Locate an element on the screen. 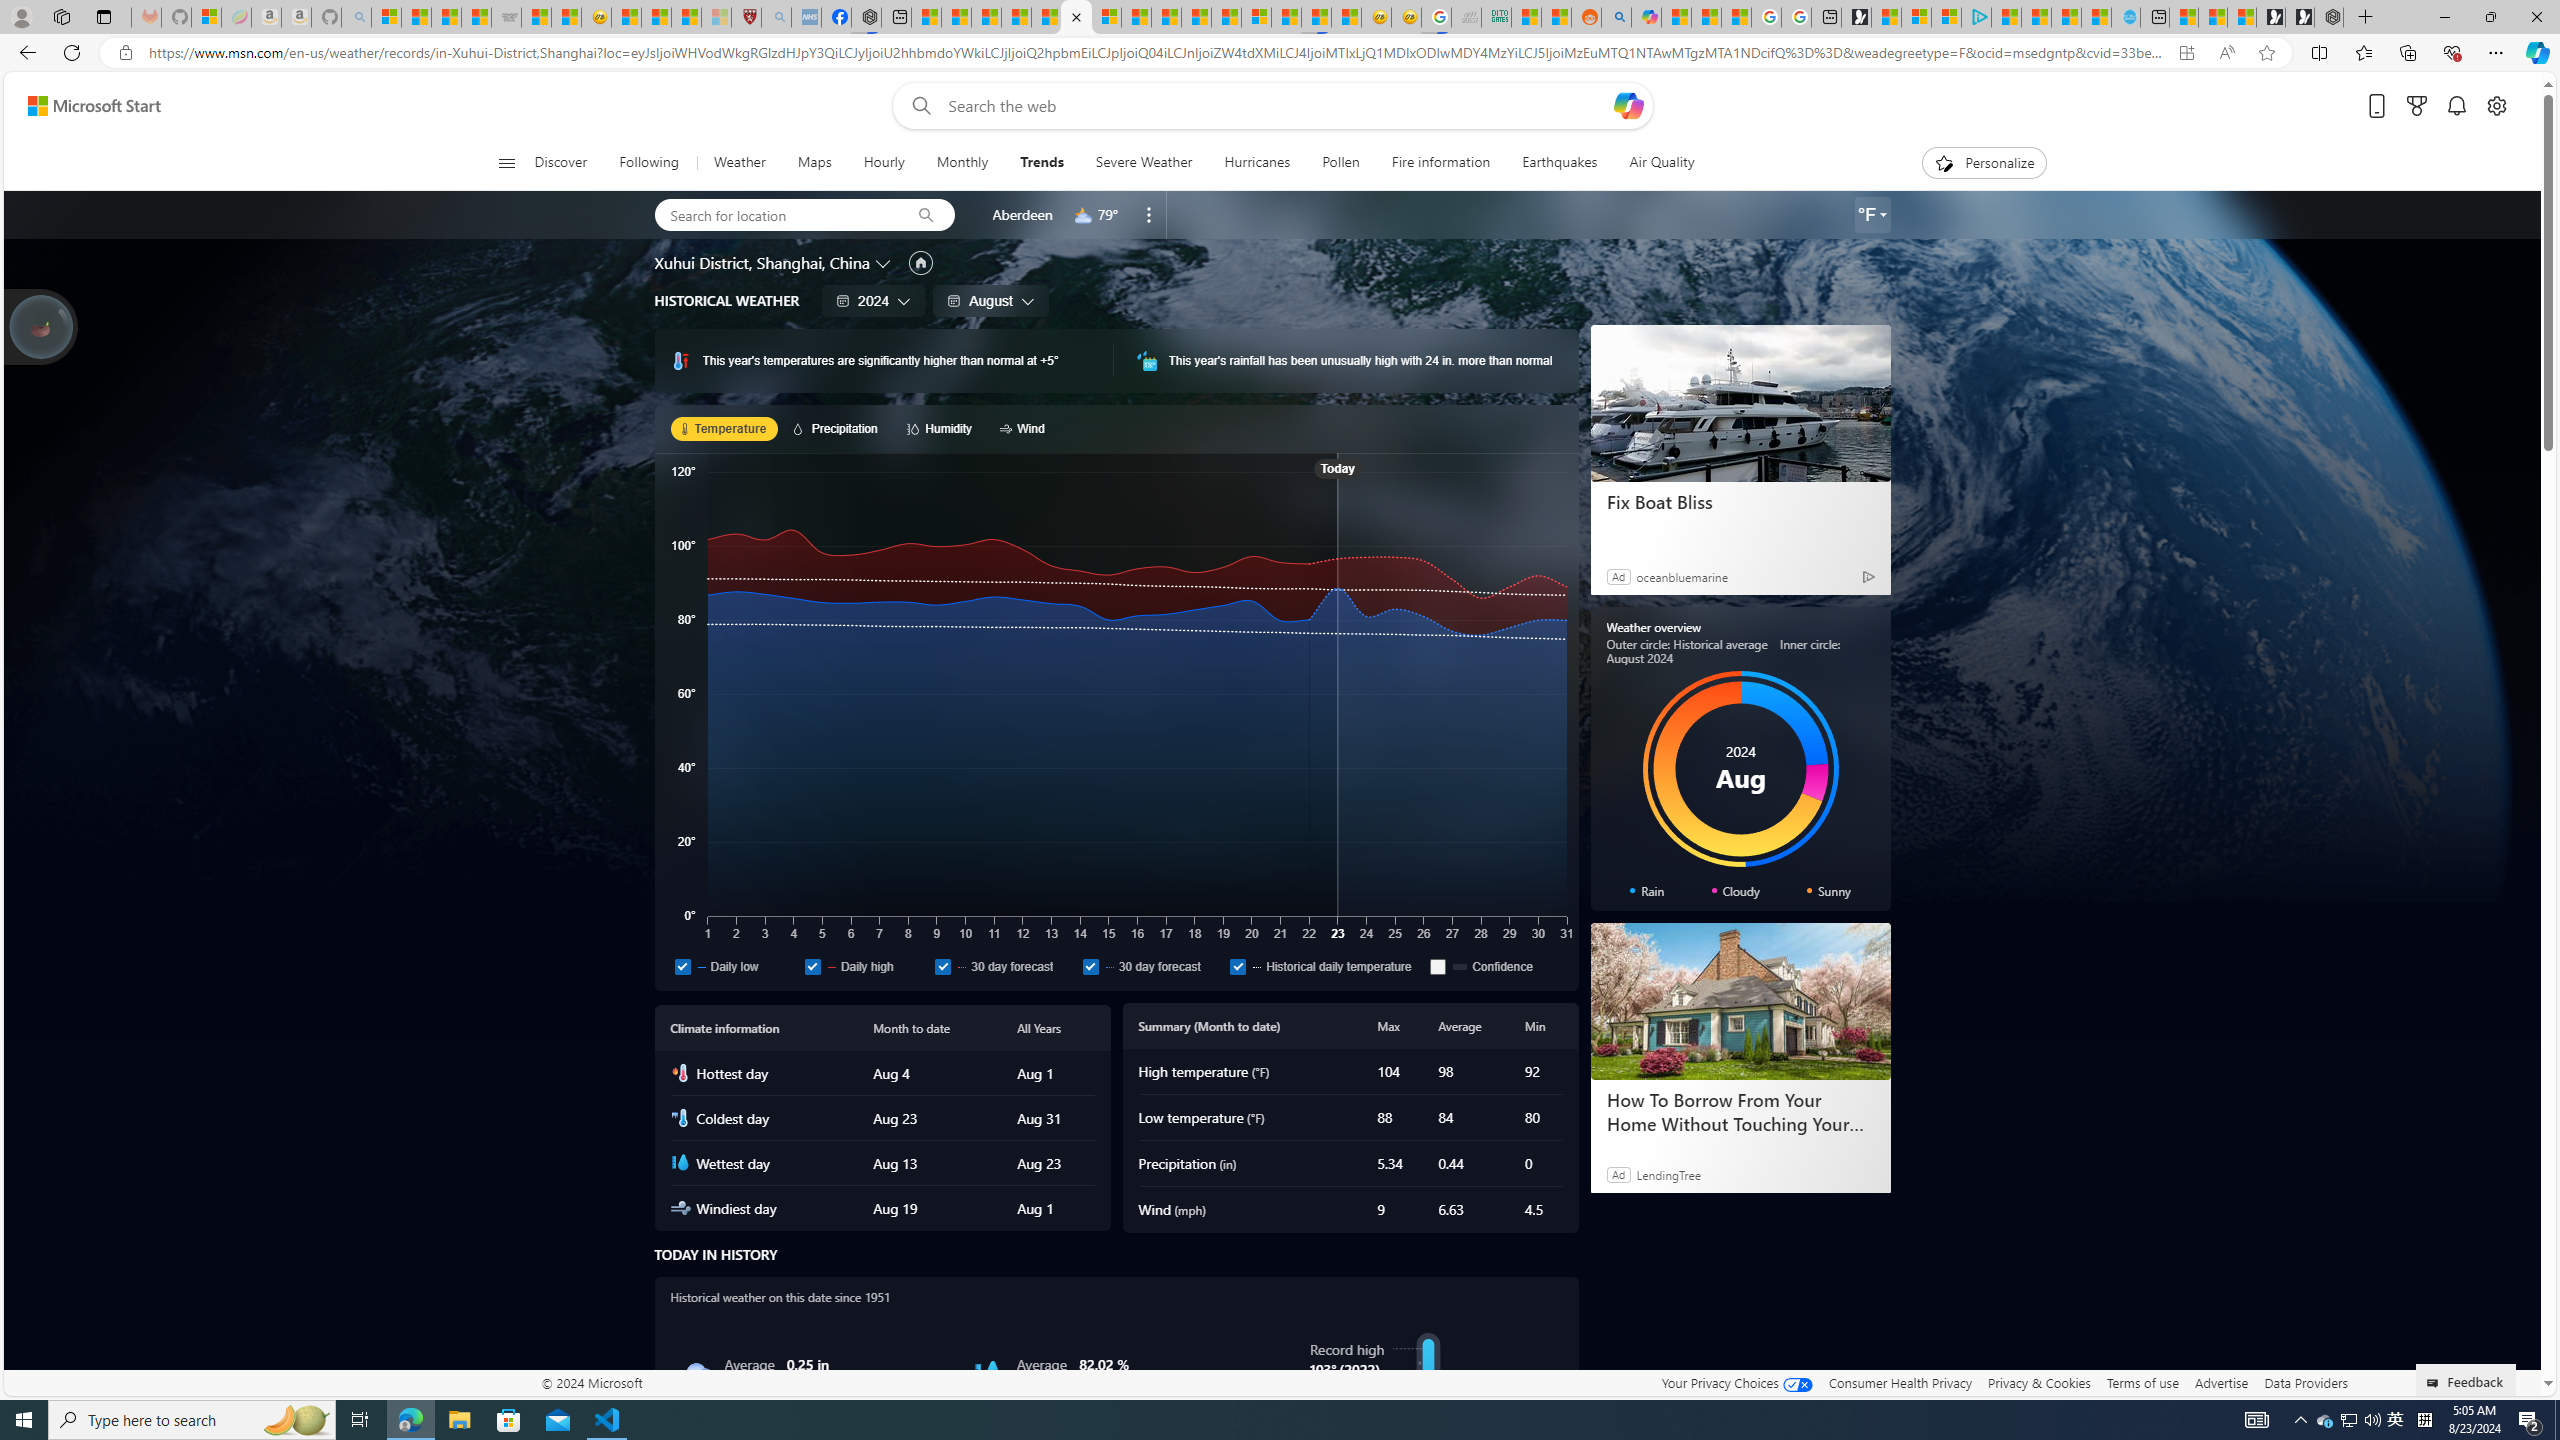  30 day forecast is located at coordinates (1090, 966).